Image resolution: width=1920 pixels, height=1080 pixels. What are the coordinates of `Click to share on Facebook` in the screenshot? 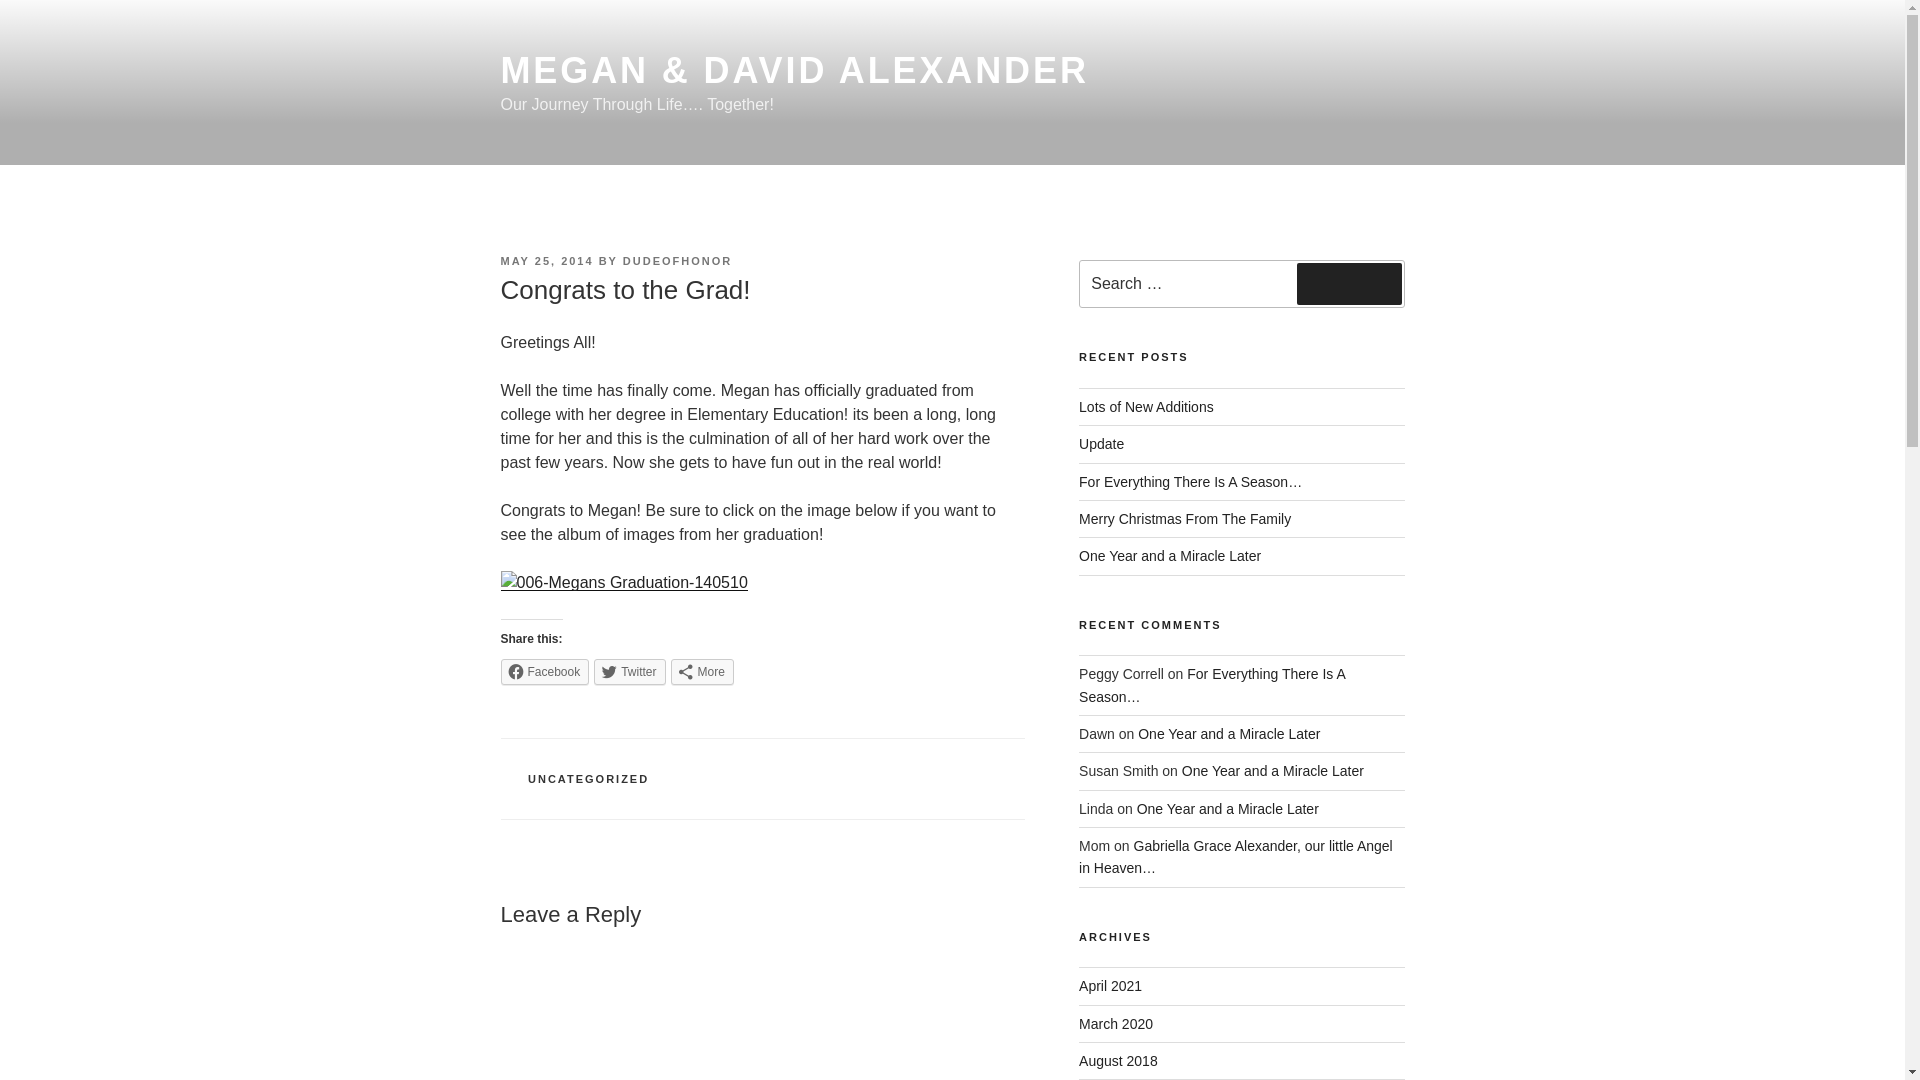 It's located at (544, 671).